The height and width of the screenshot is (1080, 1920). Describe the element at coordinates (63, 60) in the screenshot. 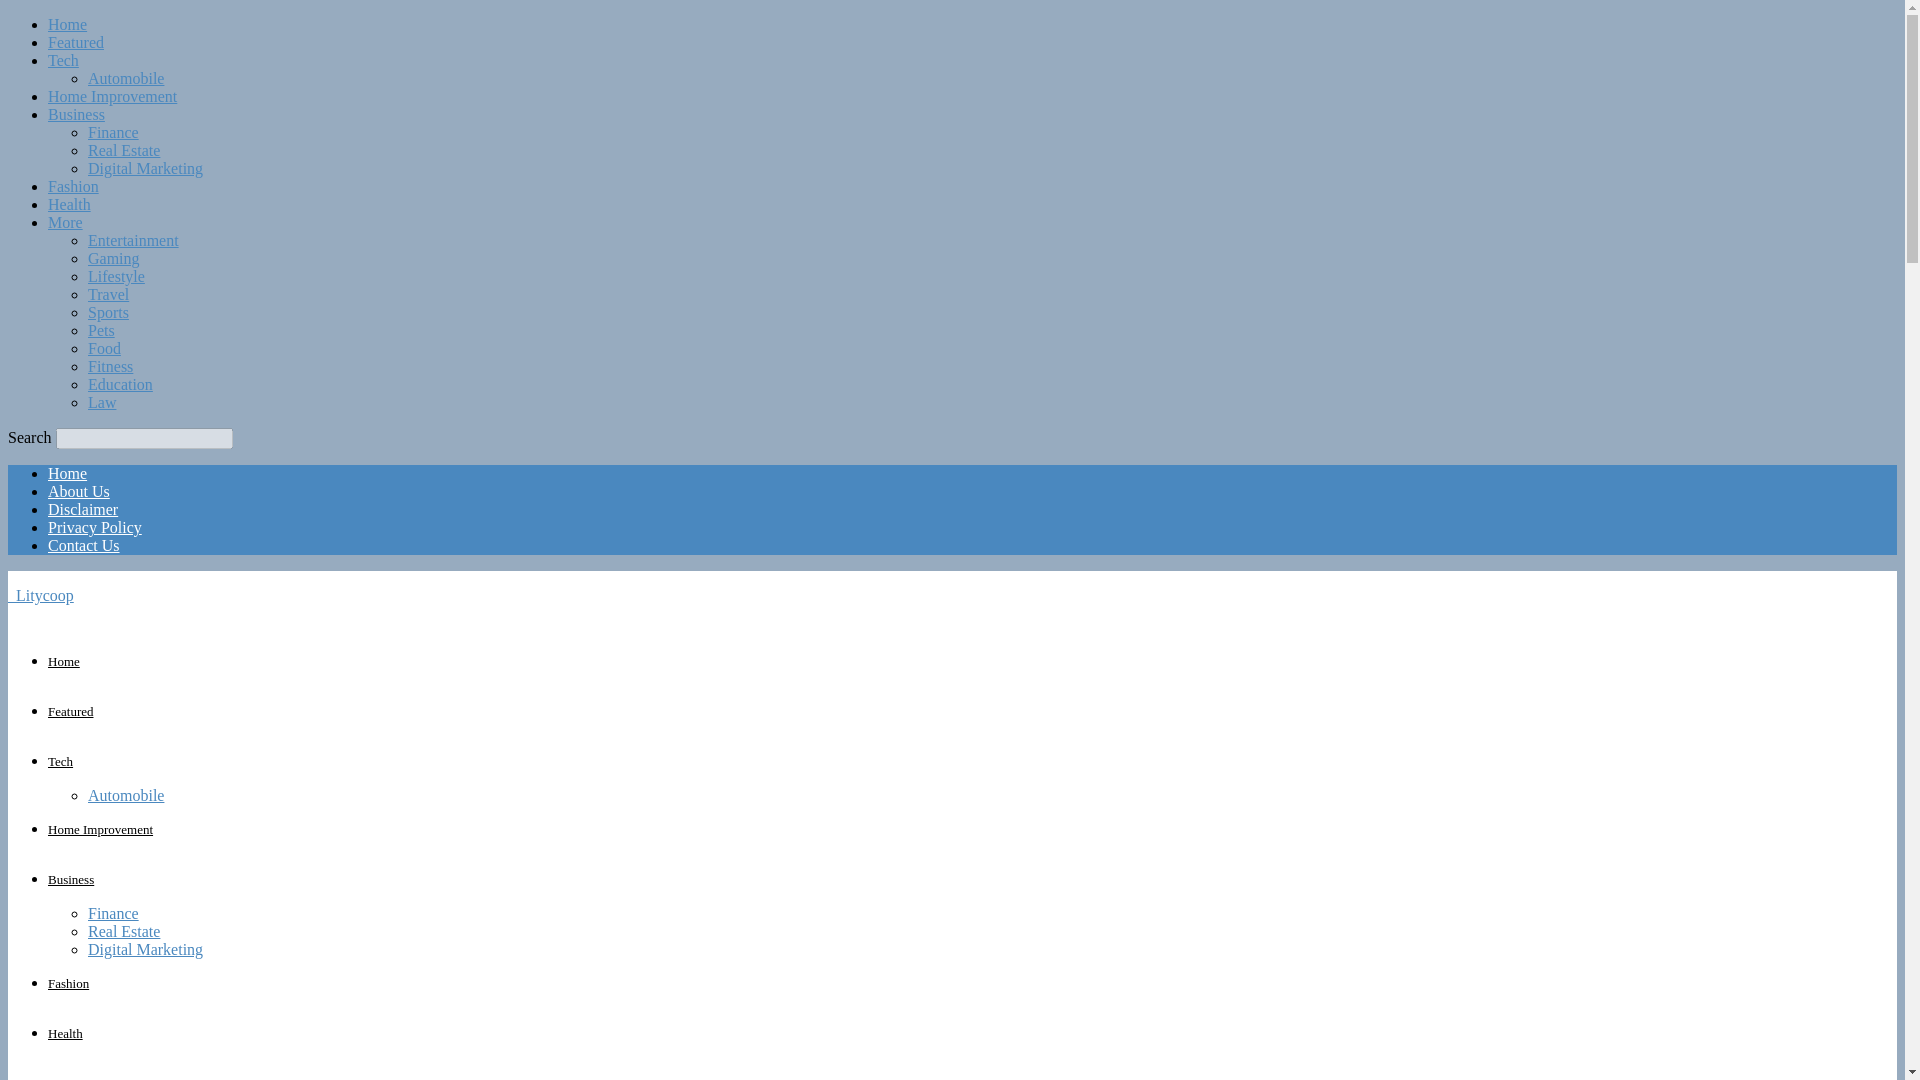

I see `Tech` at that location.